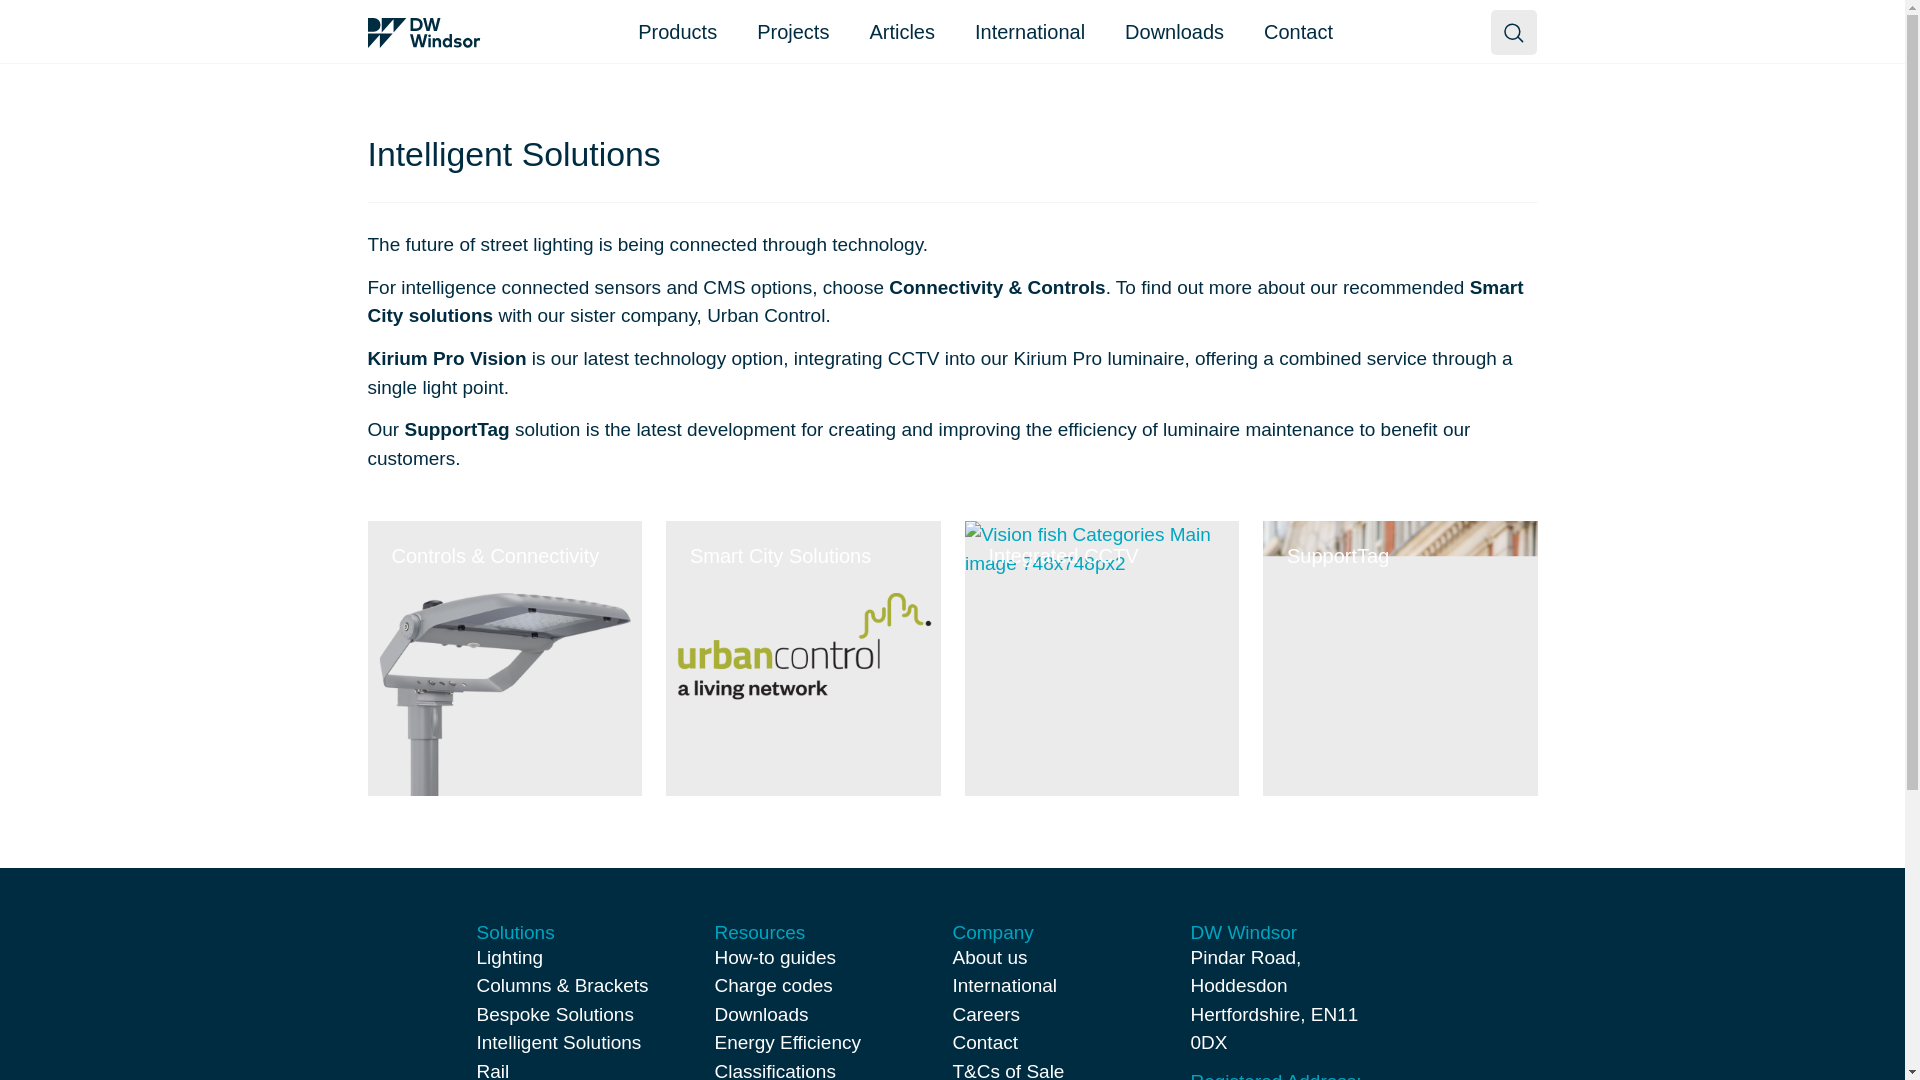  What do you see at coordinates (1030, 32) in the screenshot?
I see `International` at bounding box center [1030, 32].